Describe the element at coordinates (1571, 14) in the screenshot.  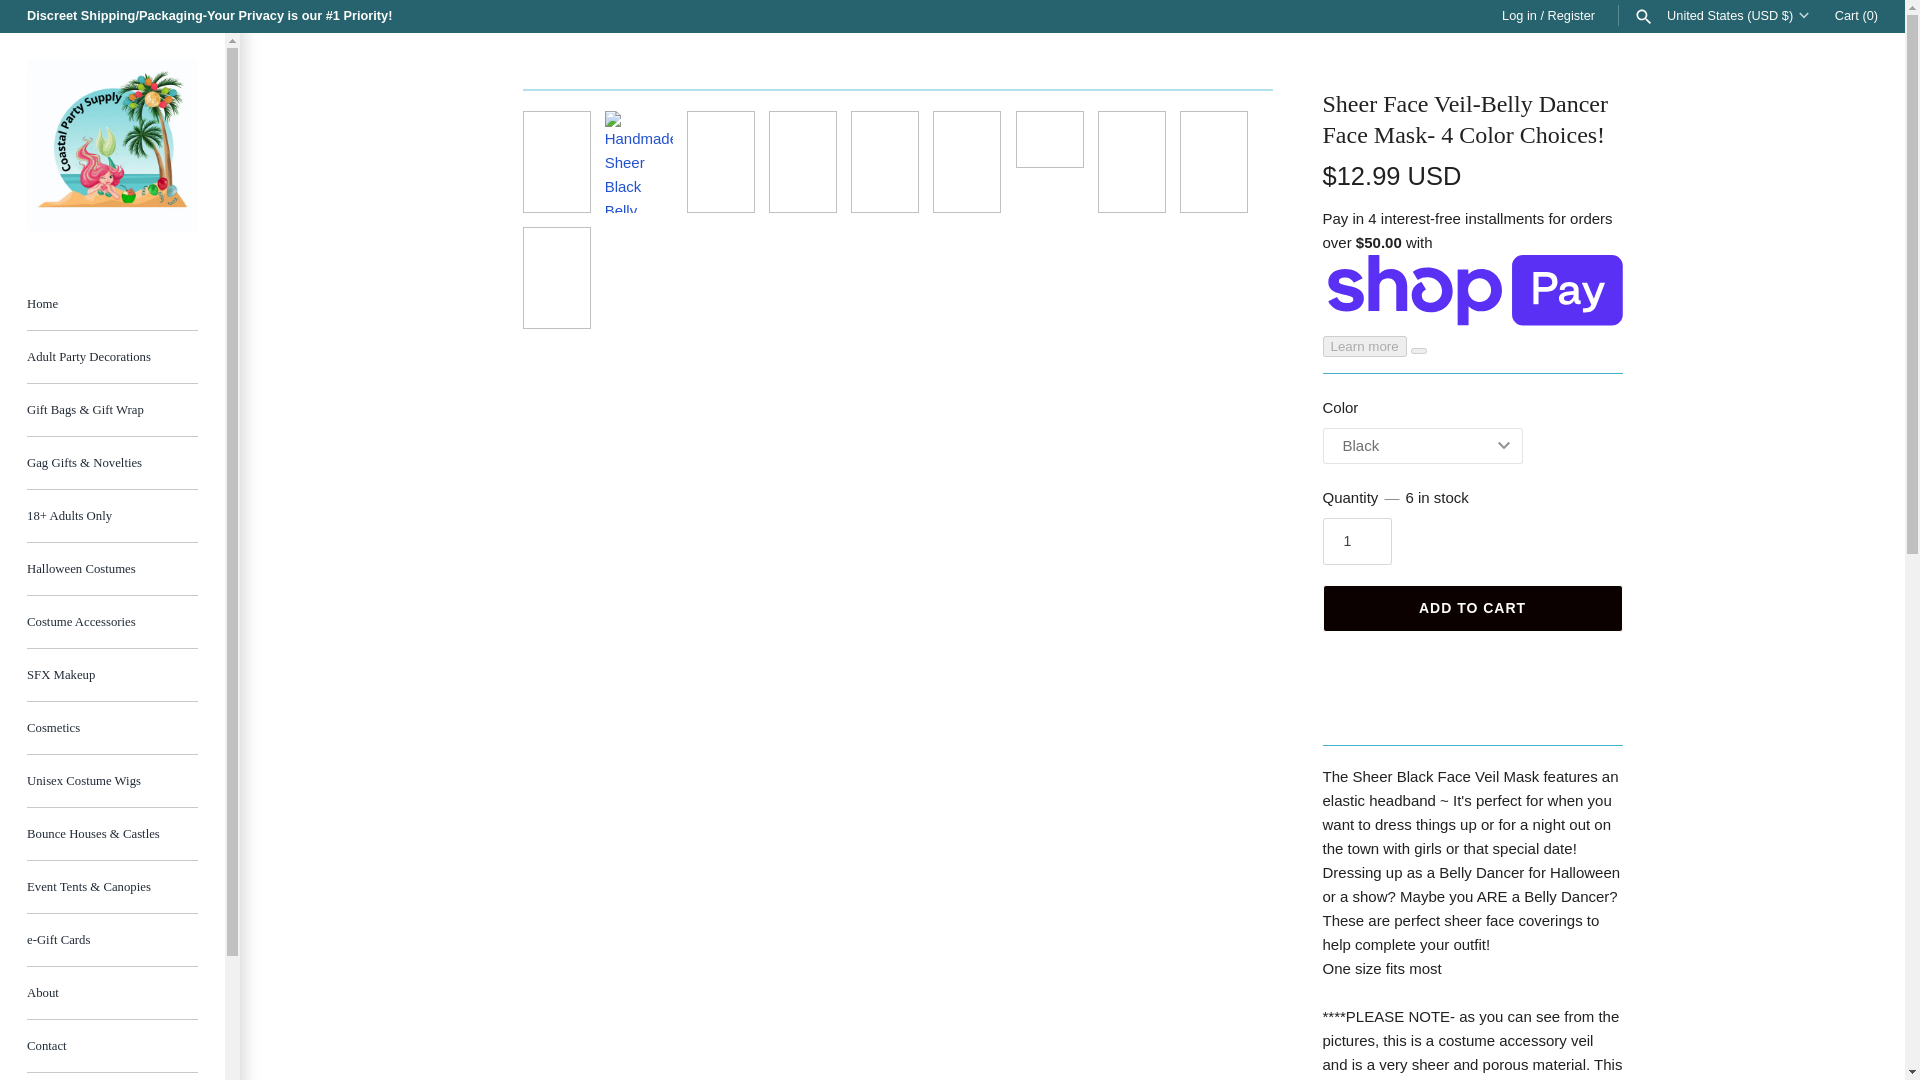
I see `Register` at that location.